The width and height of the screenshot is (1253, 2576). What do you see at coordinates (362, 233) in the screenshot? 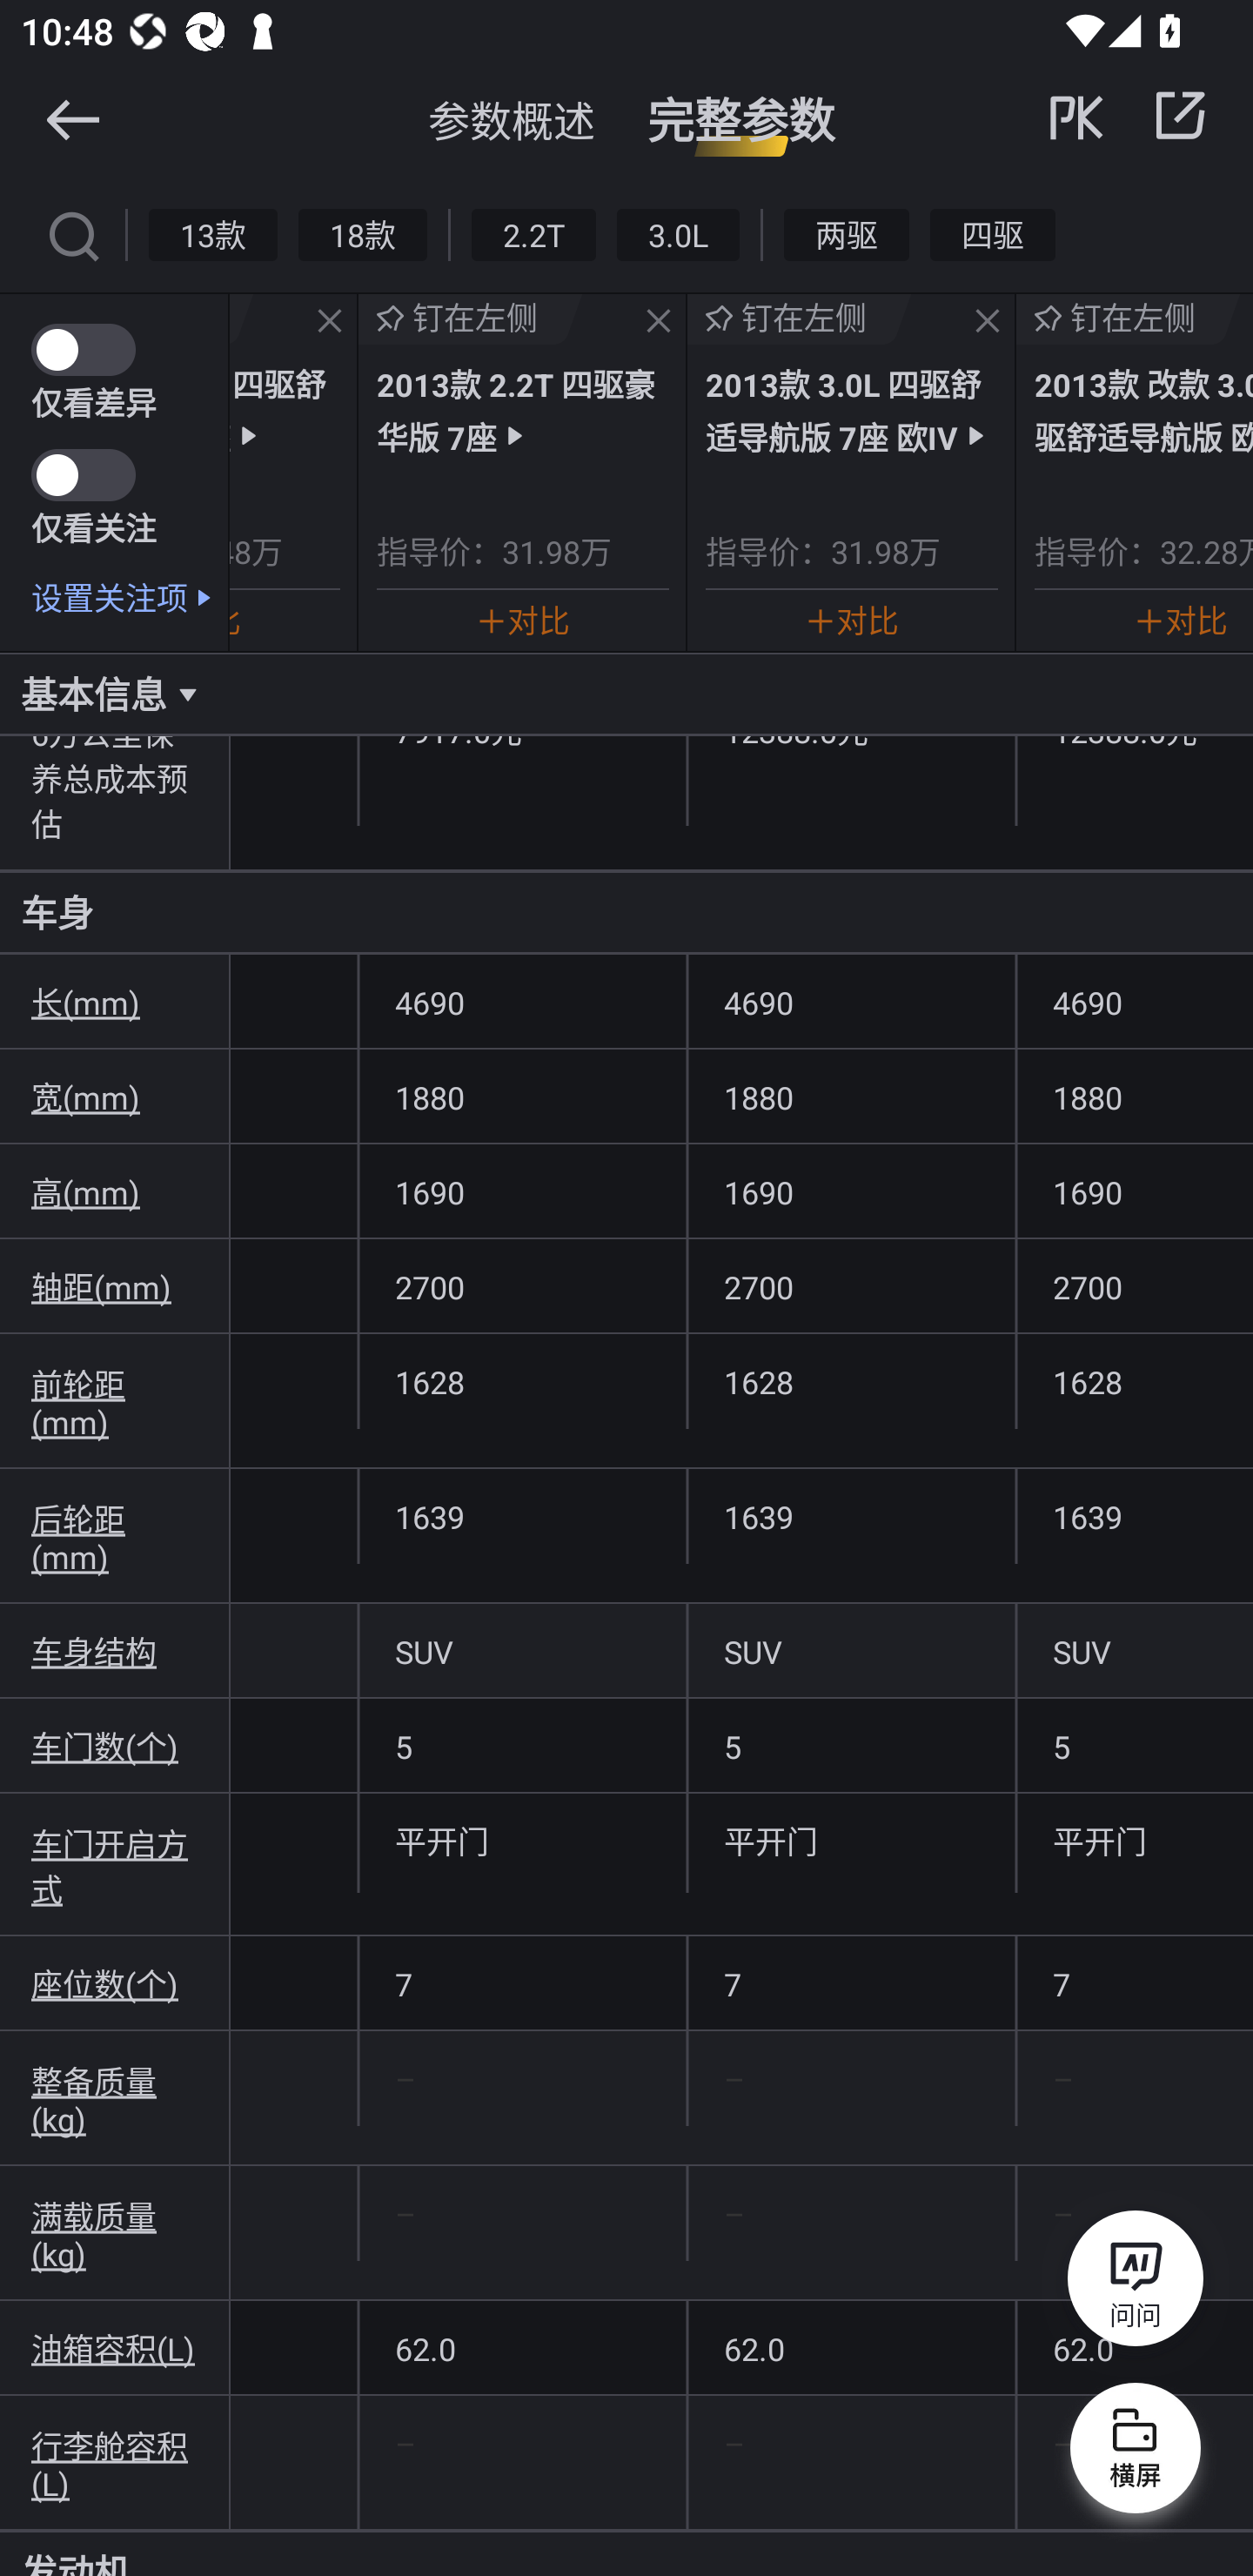
I see `18款` at bounding box center [362, 233].